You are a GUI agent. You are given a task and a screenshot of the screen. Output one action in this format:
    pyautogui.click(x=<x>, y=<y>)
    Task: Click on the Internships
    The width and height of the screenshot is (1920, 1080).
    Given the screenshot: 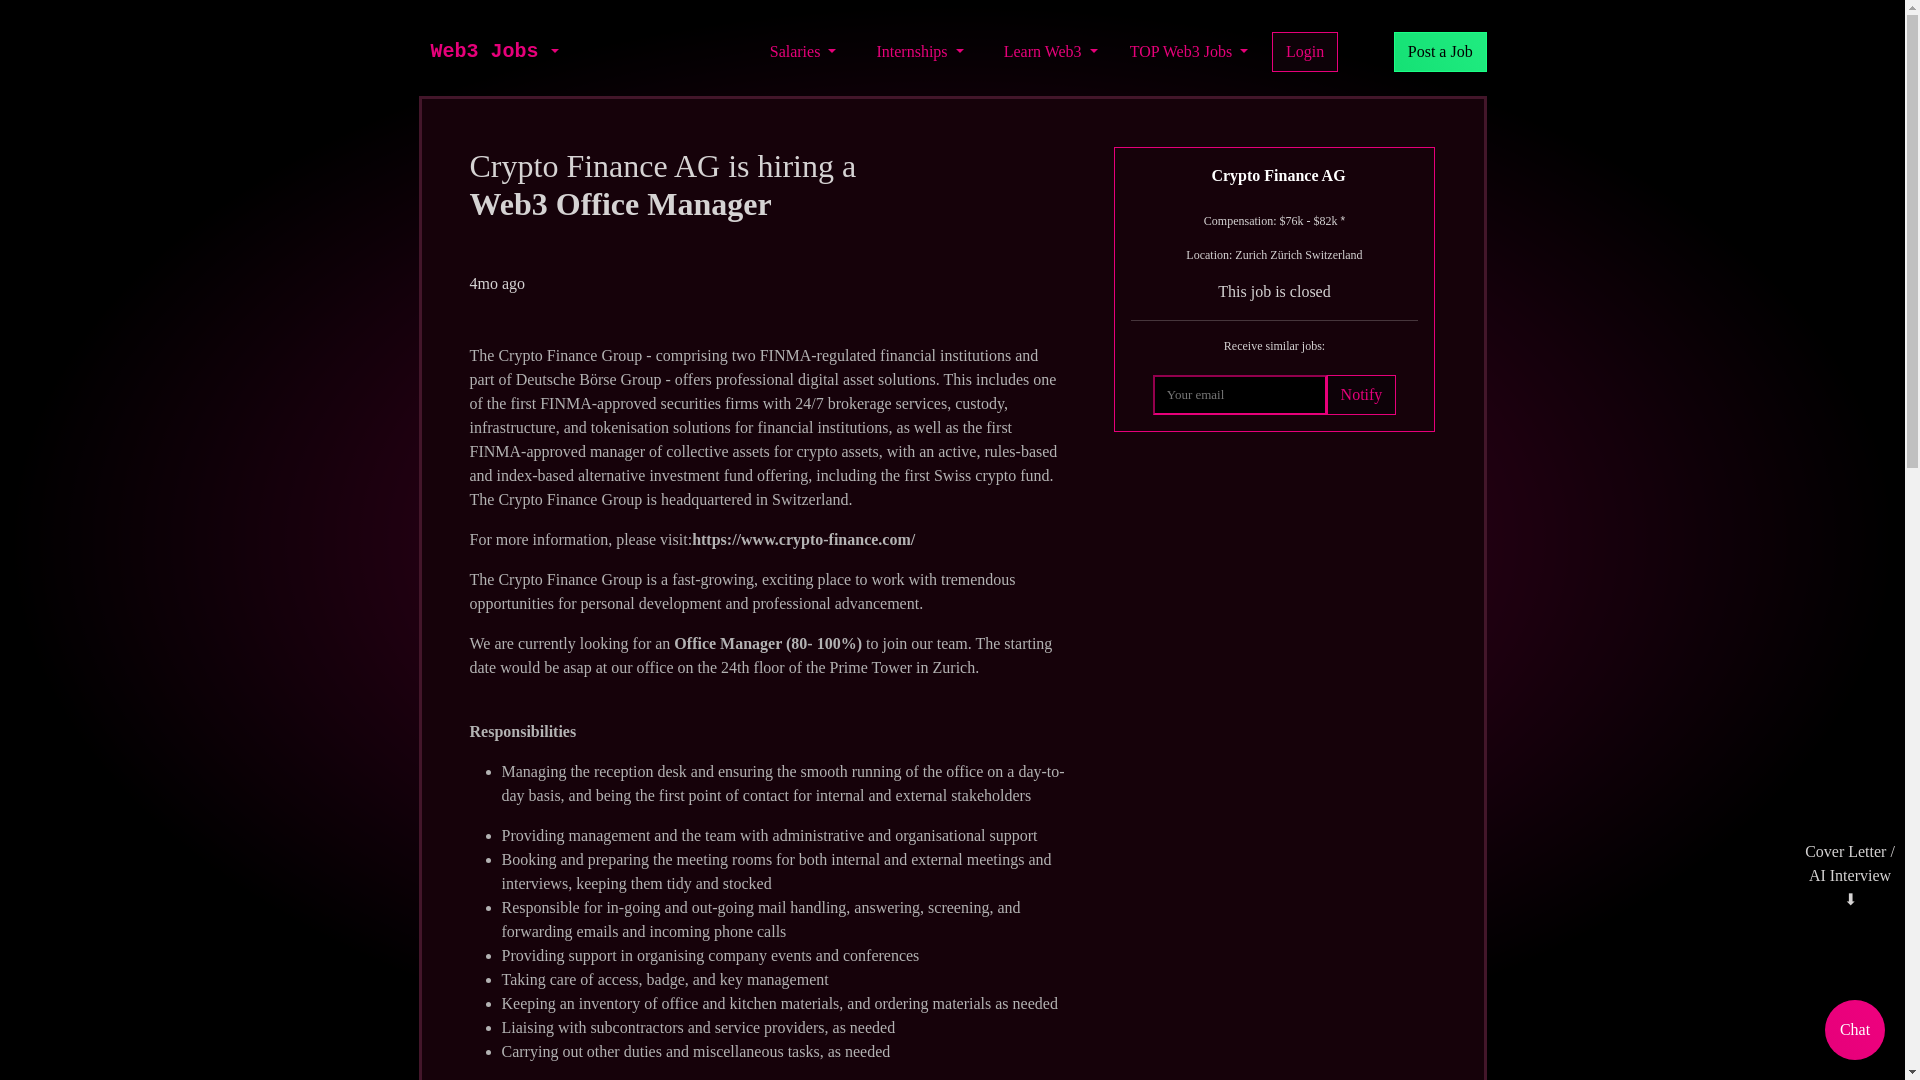 What is the action you would take?
    pyautogui.click(x=919, y=52)
    